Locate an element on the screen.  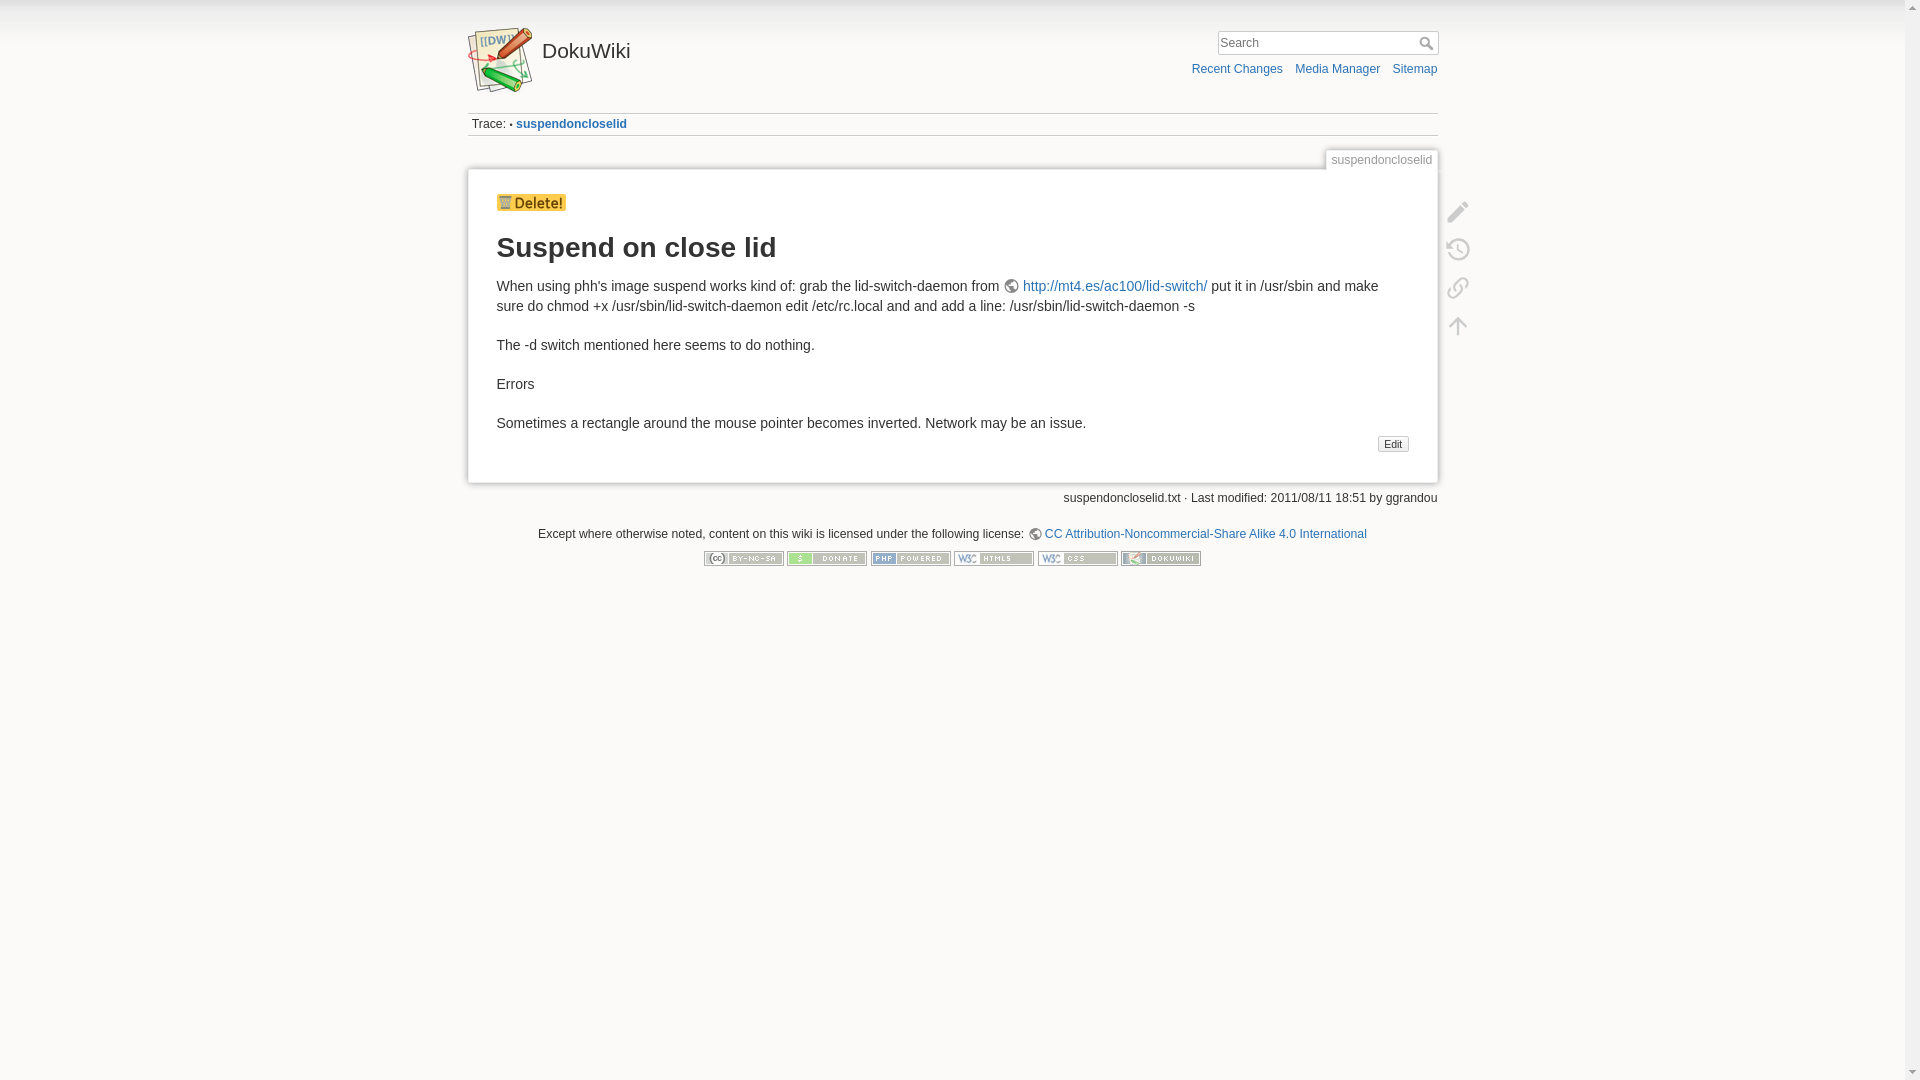
CC Attribution-Noncommercial-Share Alike 4.0 International is located at coordinates (1197, 534).